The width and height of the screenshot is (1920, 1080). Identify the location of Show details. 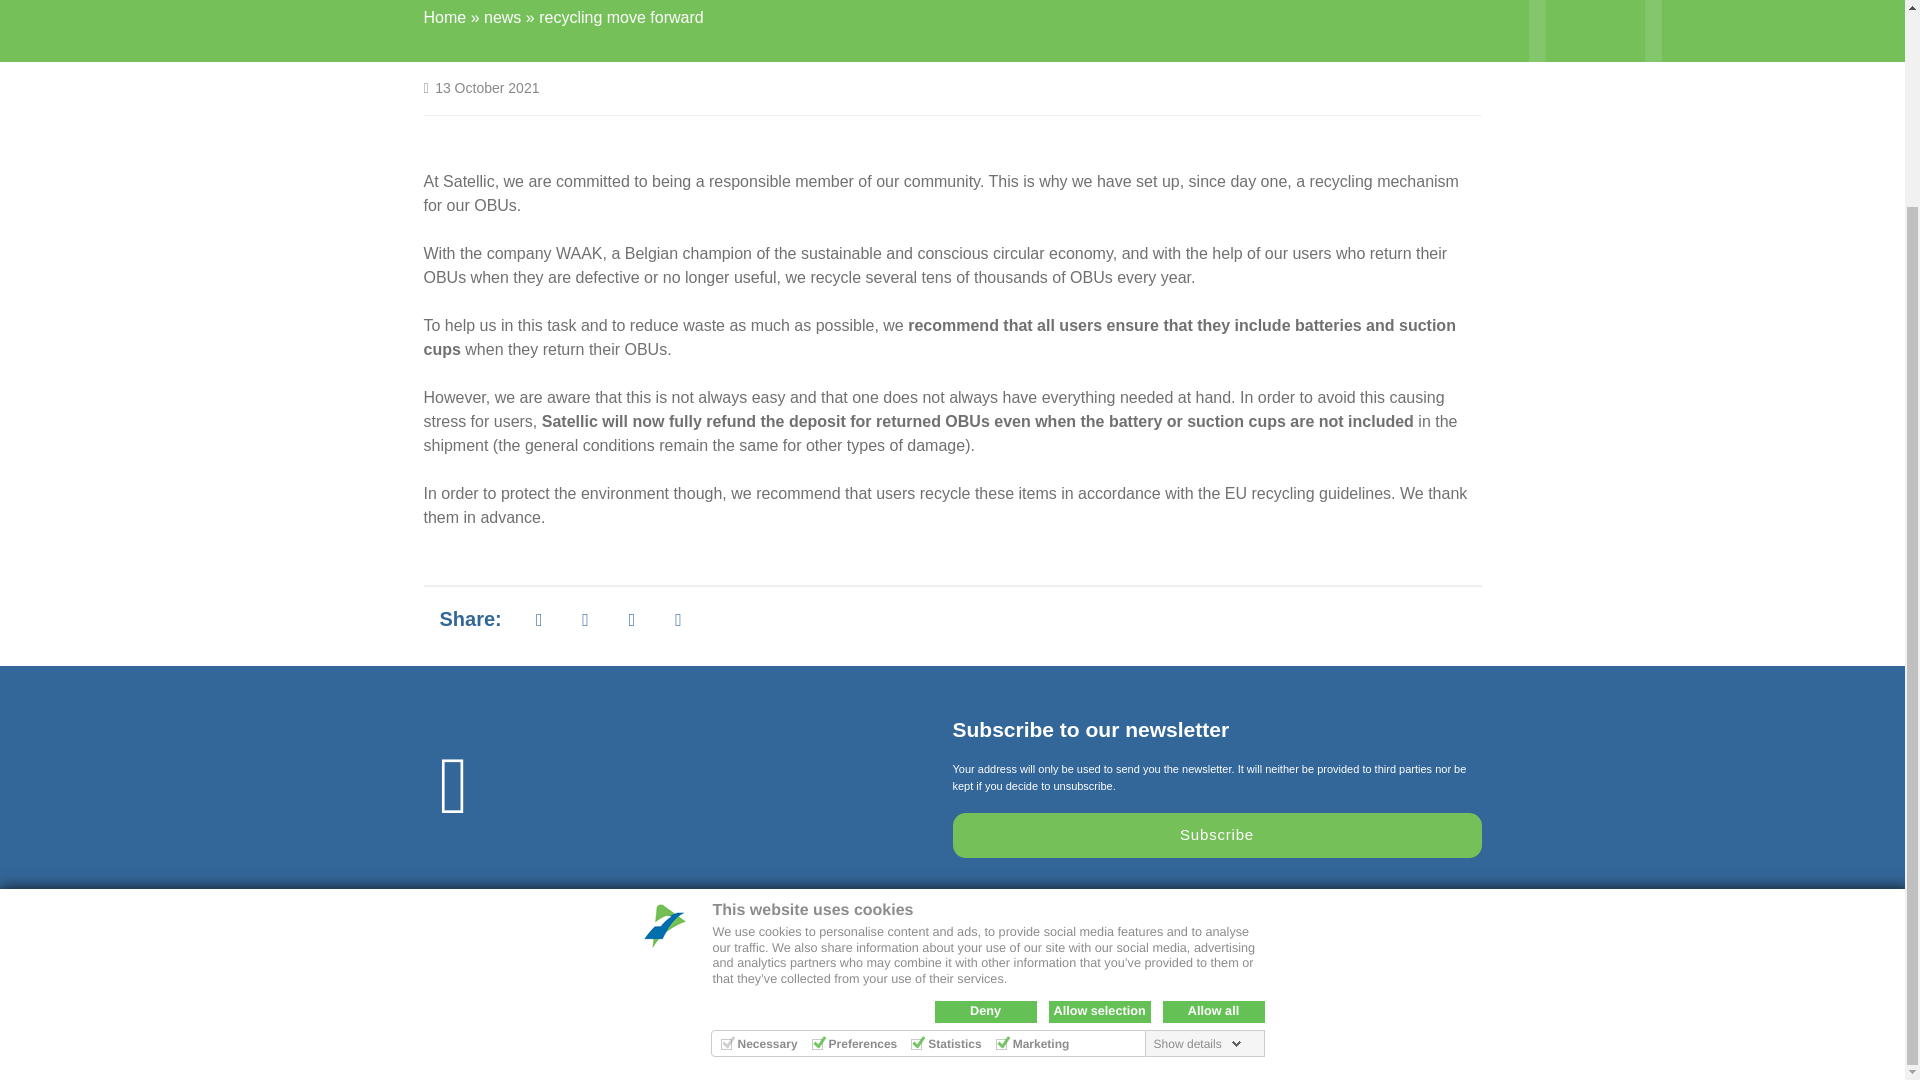
(1198, 802).